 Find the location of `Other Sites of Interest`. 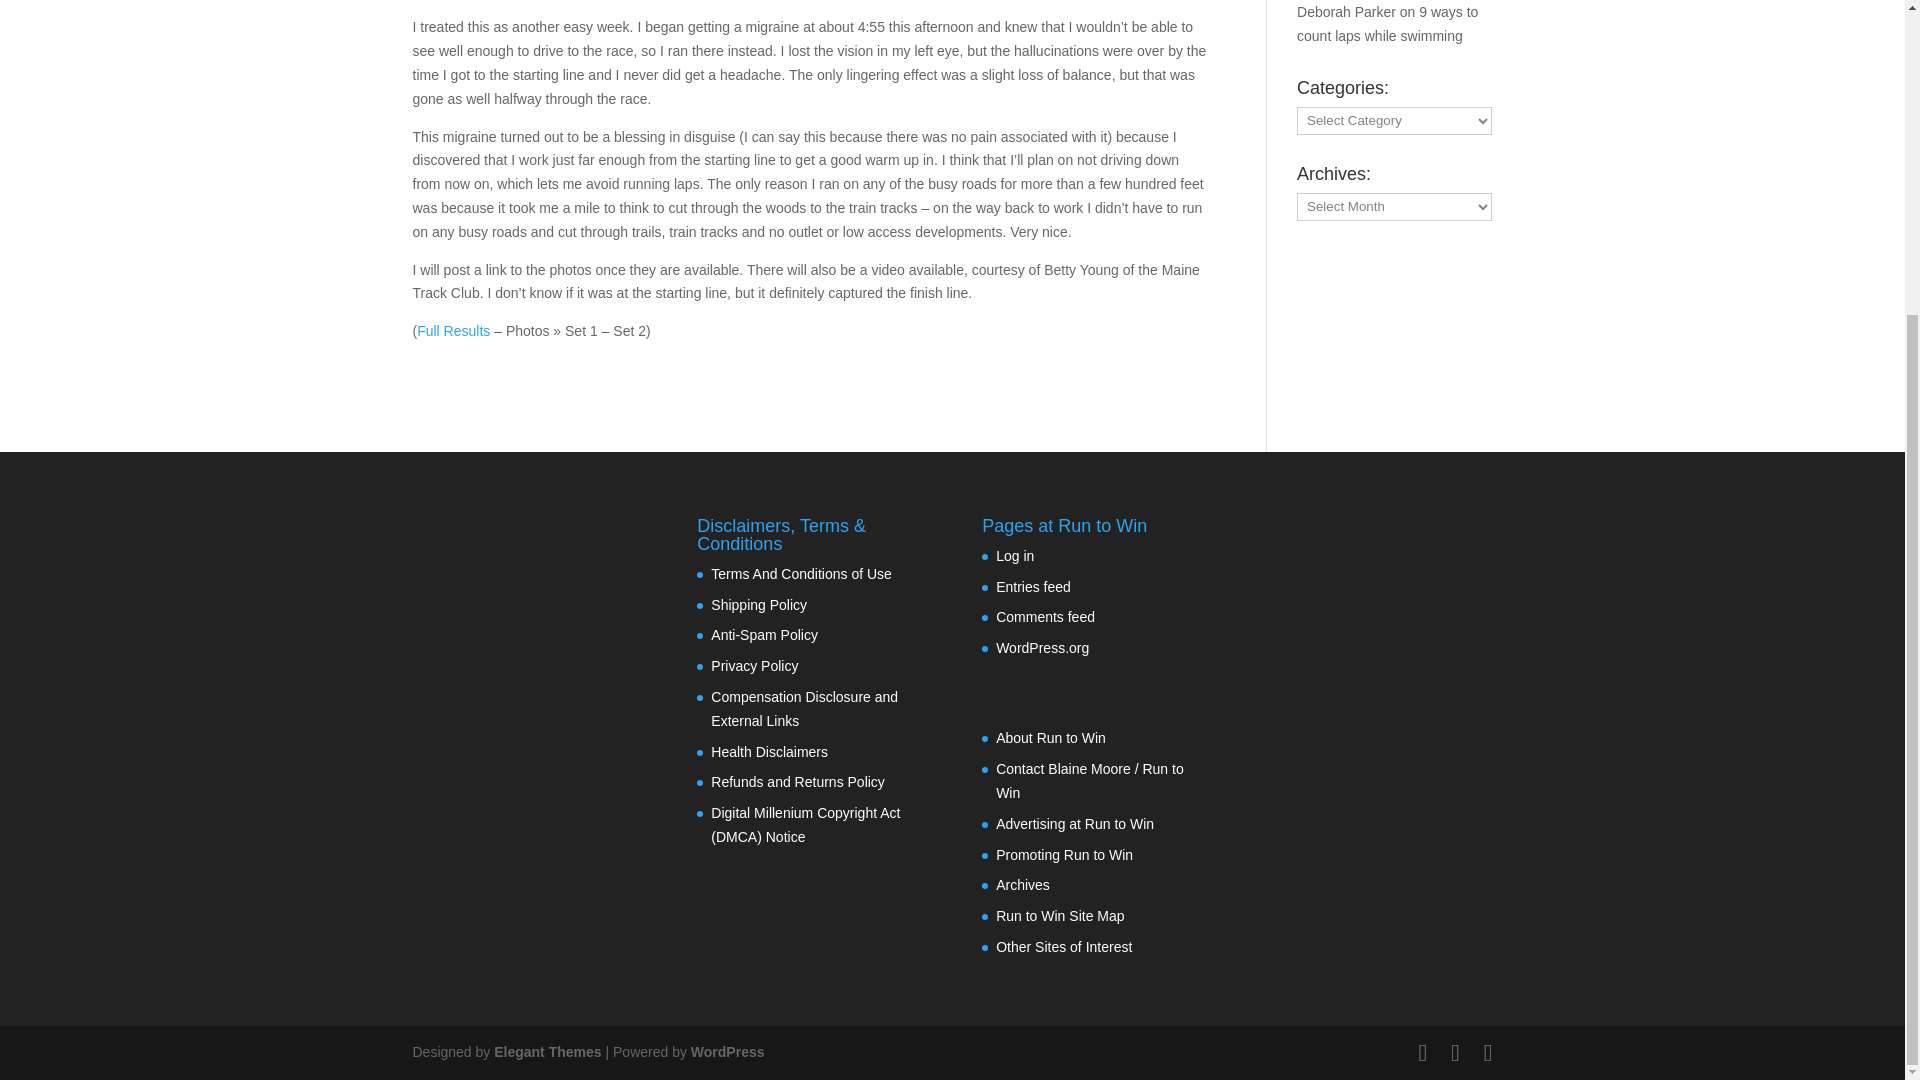

Other Sites of Interest is located at coordinates (1064, 946).